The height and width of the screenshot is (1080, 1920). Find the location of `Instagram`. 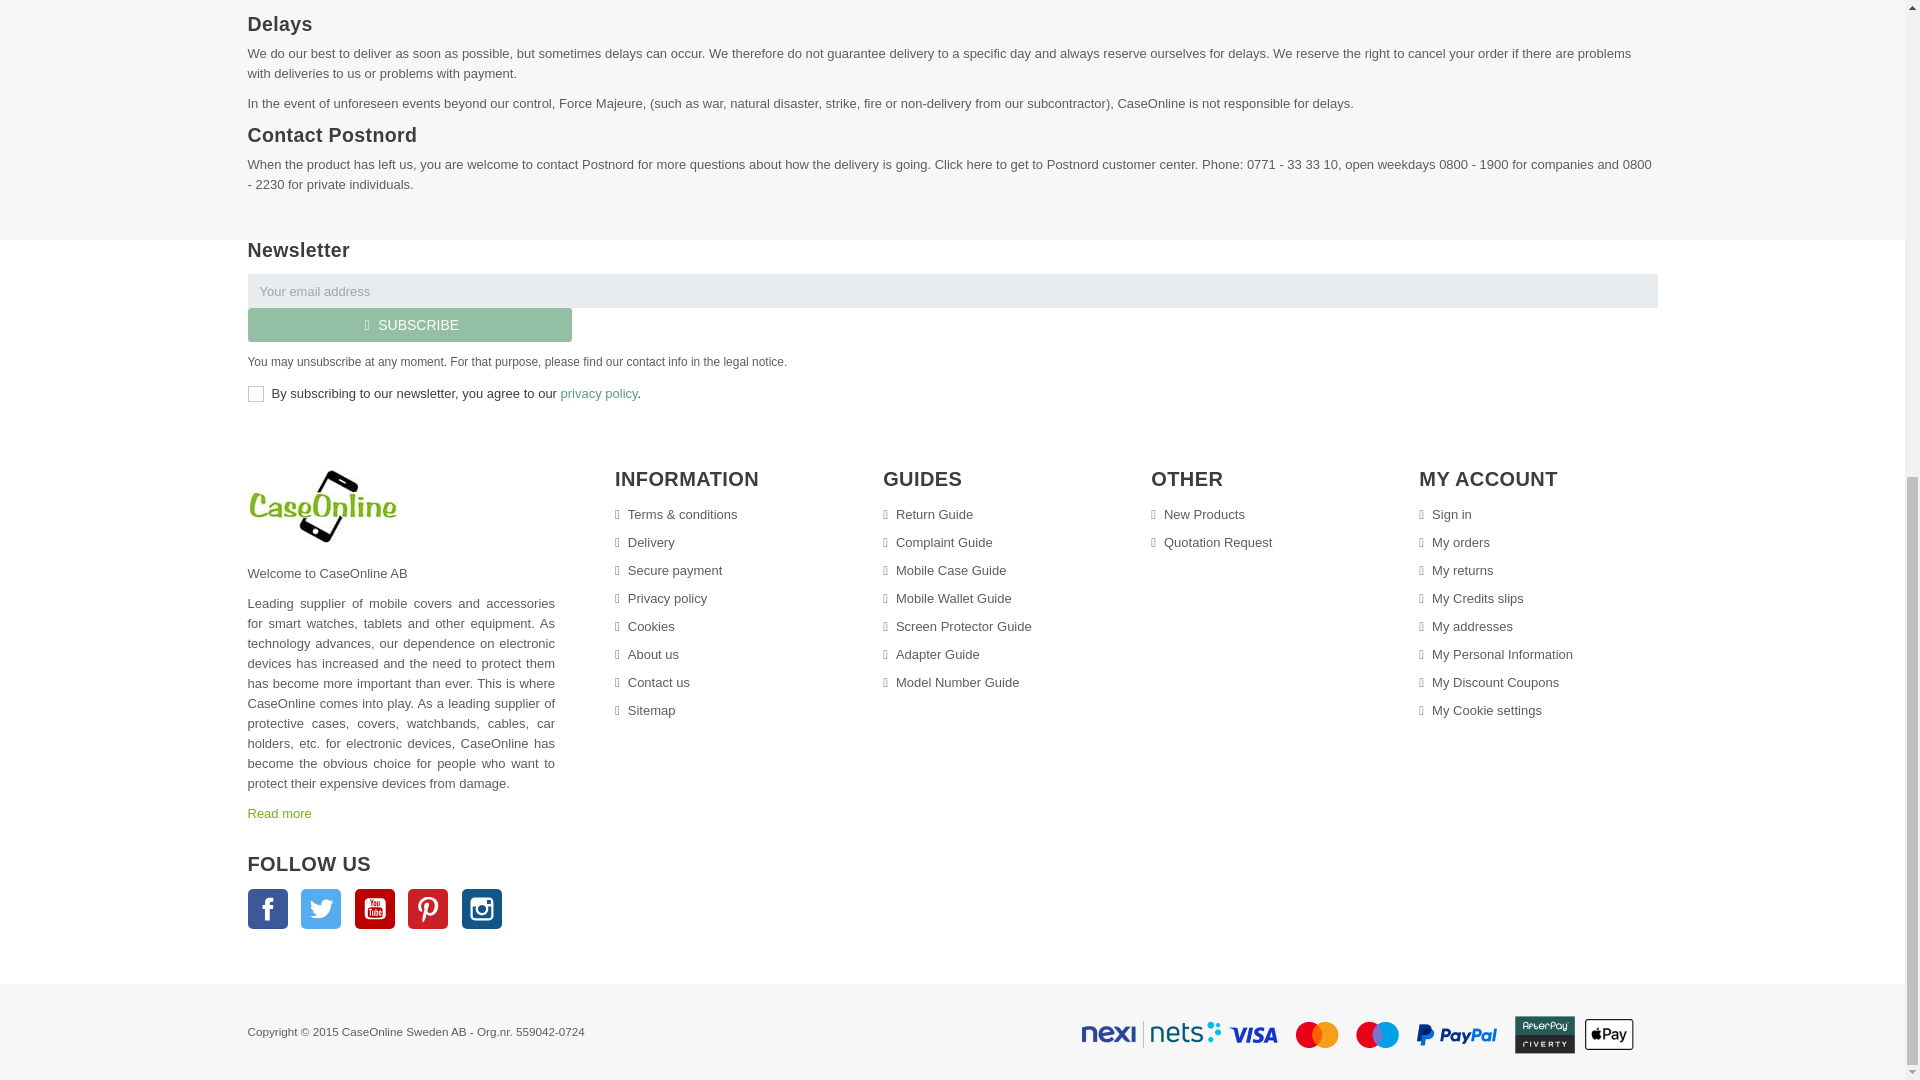

Instagram is located at coordinates (482, 908).